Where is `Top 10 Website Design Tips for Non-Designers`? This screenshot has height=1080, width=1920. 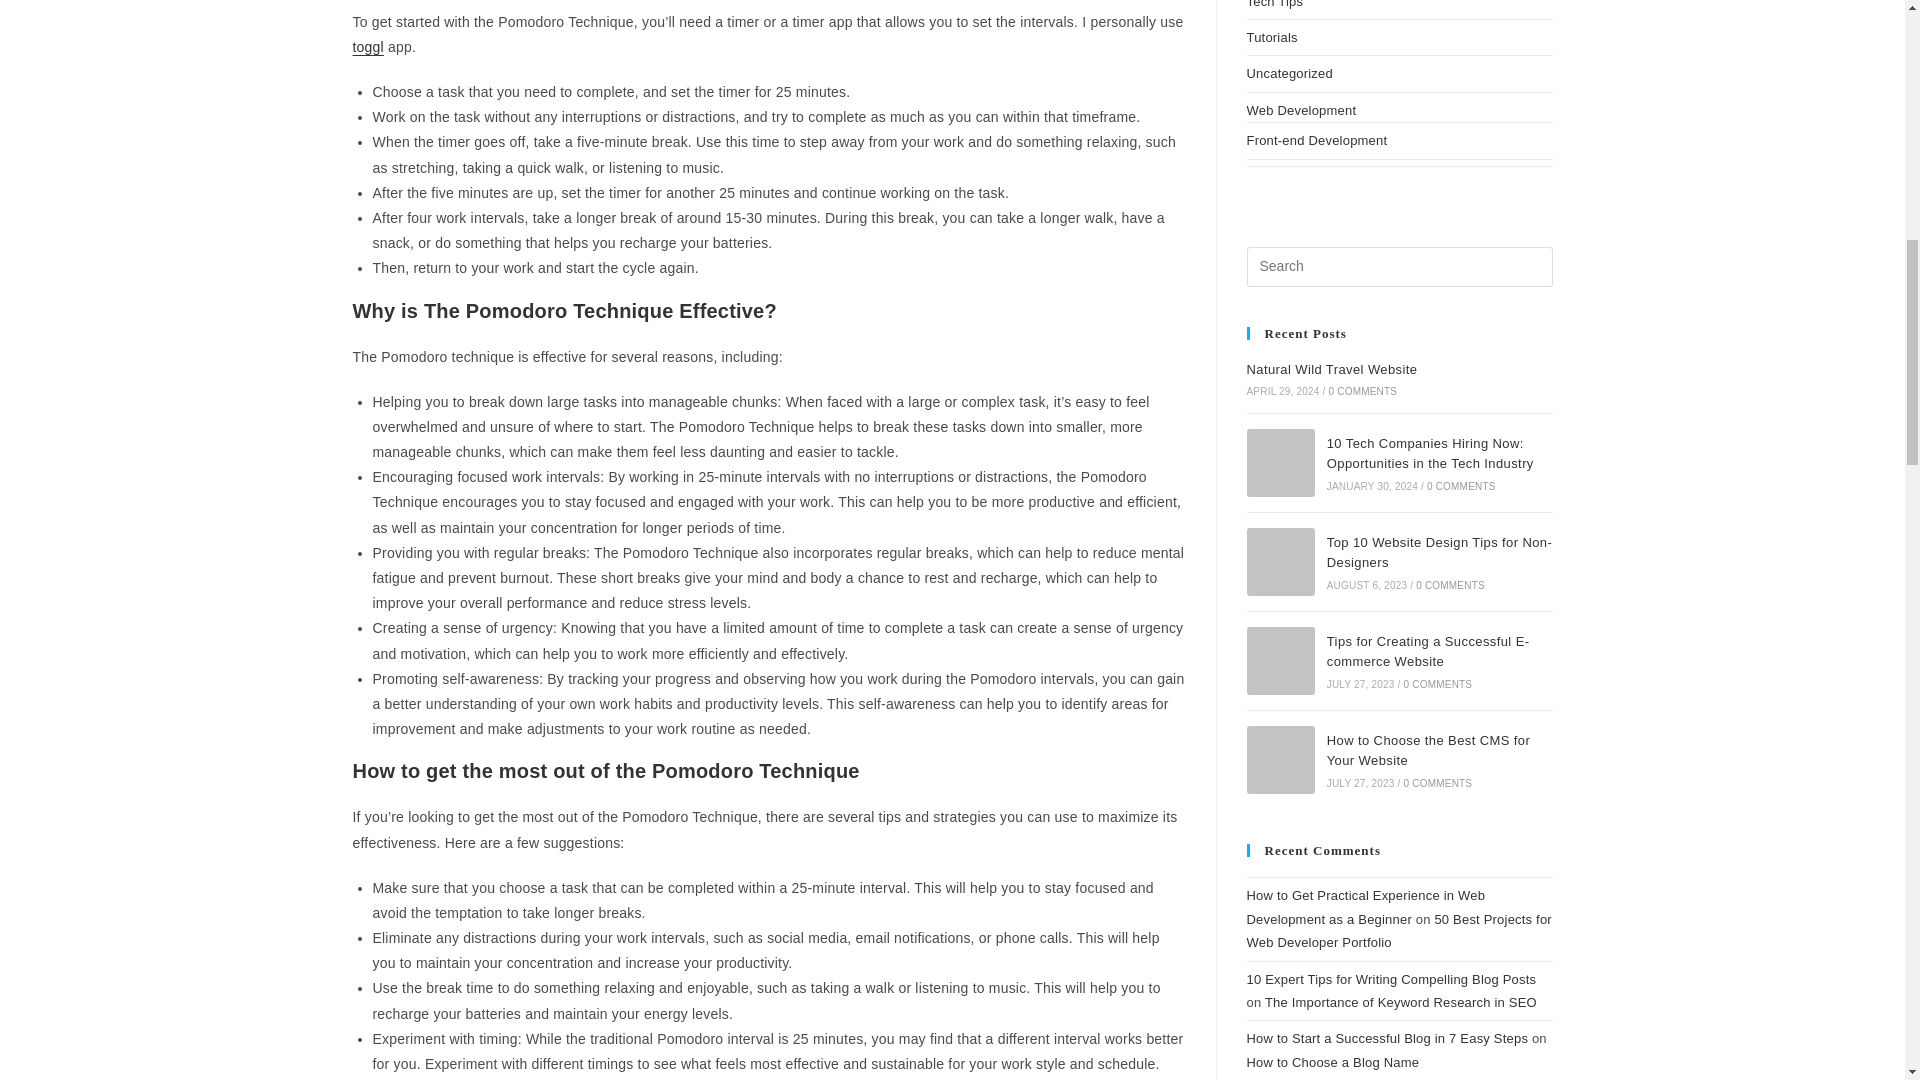
Top 10 Website Design Tips for Non-Designers is located at coordinates (1280, 562).